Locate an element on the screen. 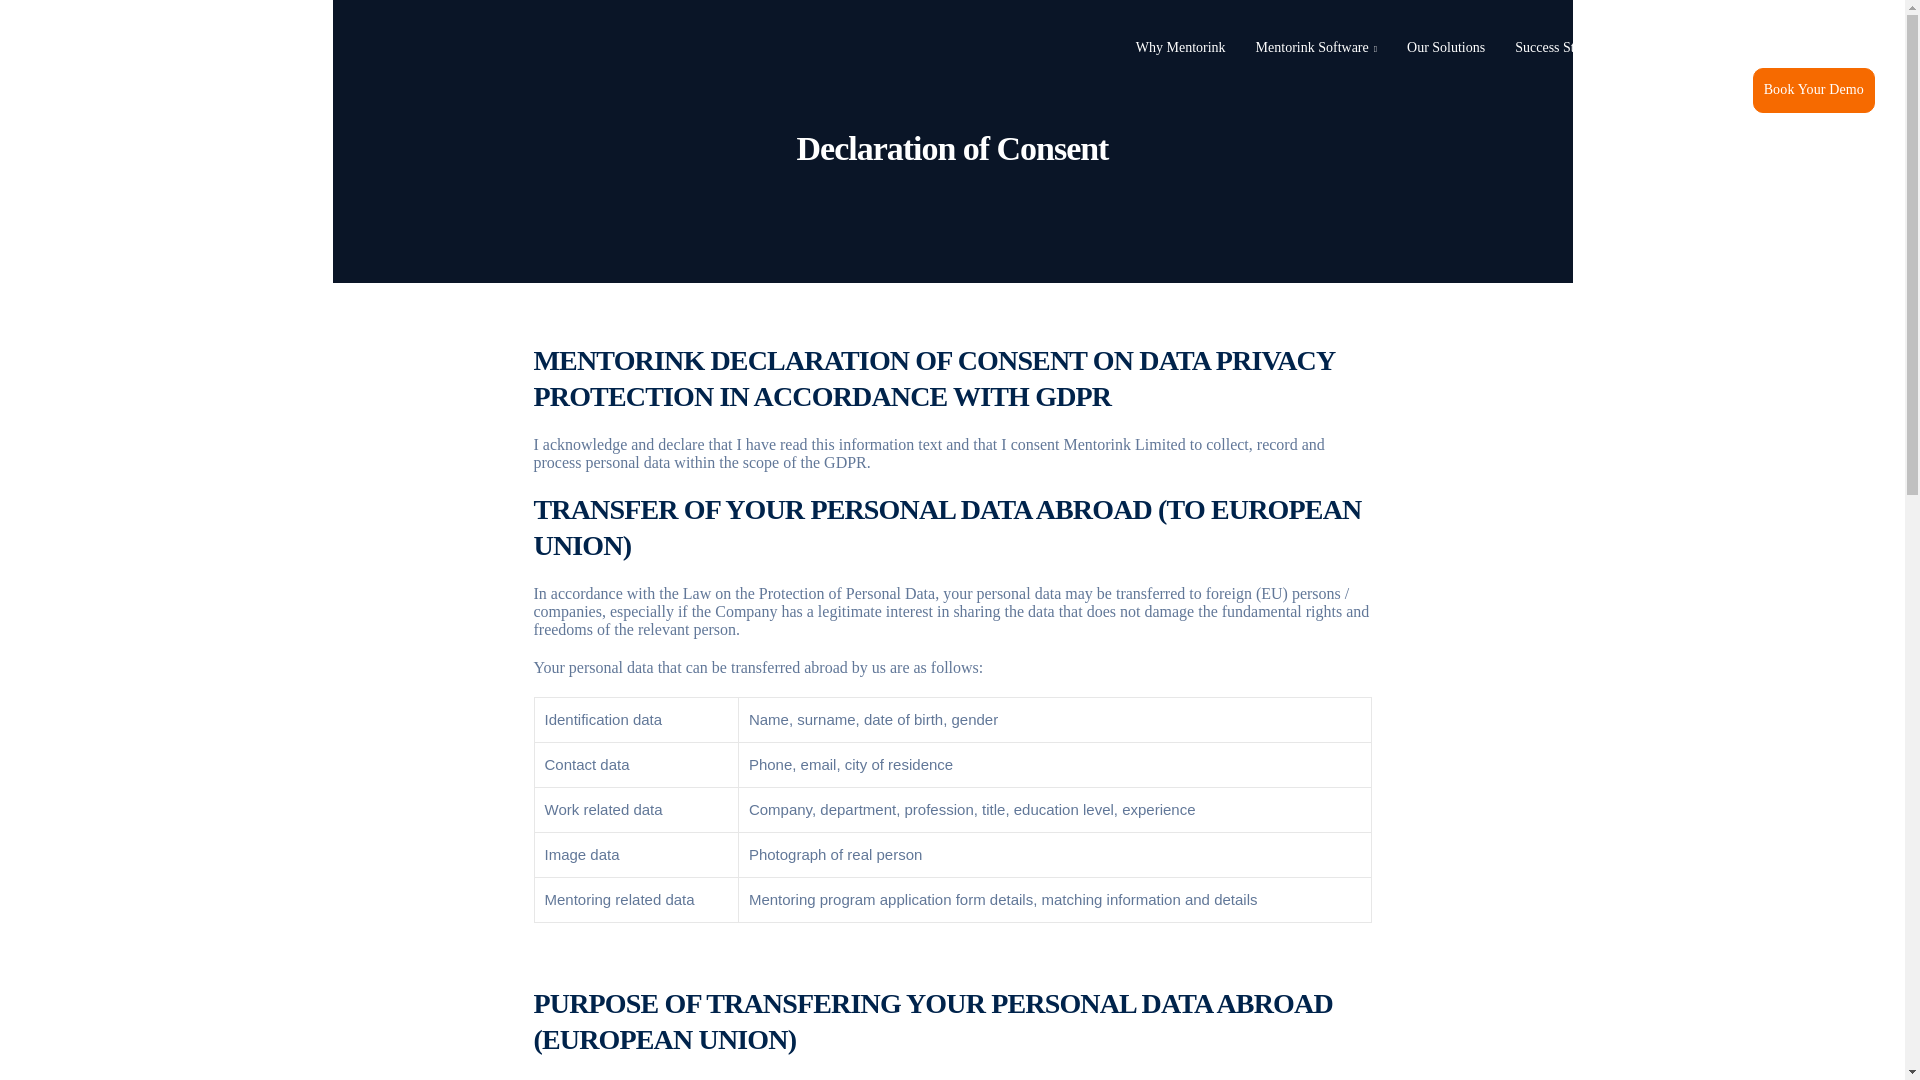 The width and height of the screenshot is (1920, 1080). Why Mentorink is located at coordinates (1180, 48).